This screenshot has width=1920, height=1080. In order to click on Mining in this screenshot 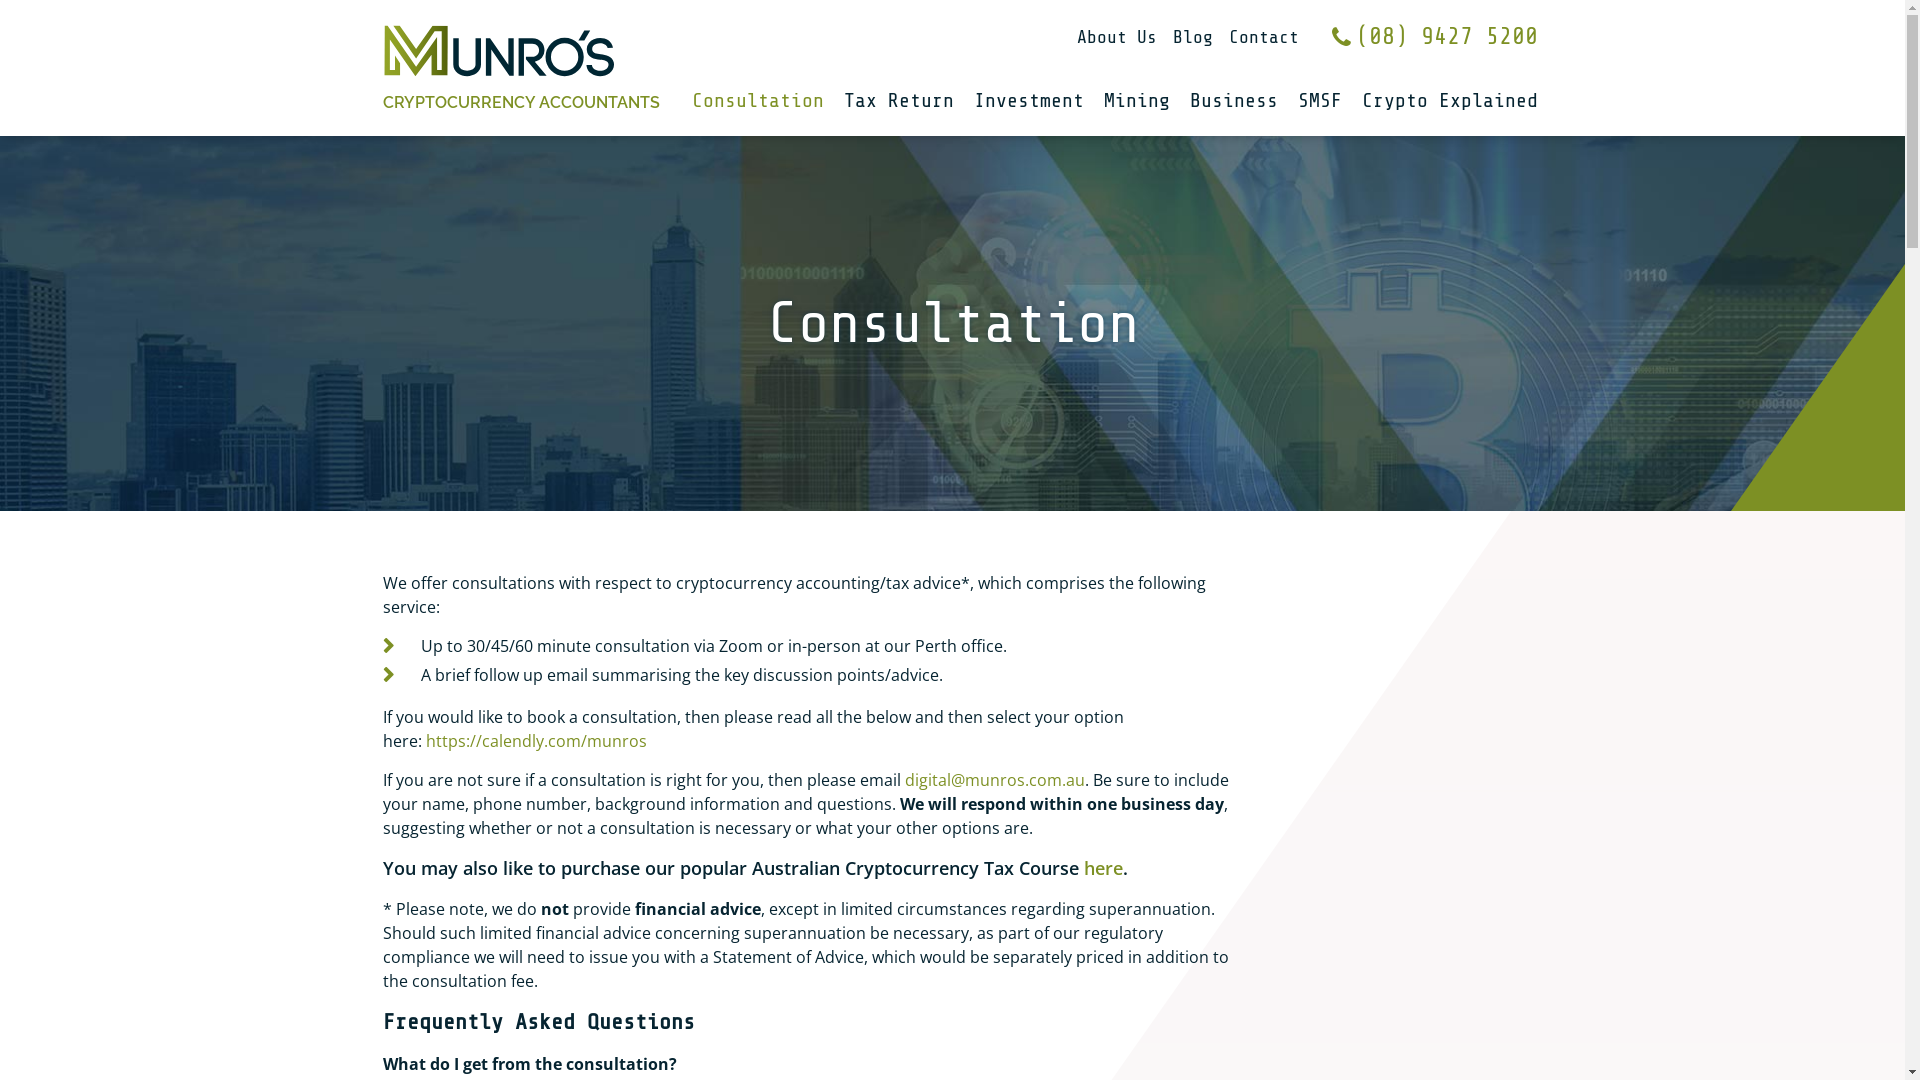, I will do `click(1137, 101)`.